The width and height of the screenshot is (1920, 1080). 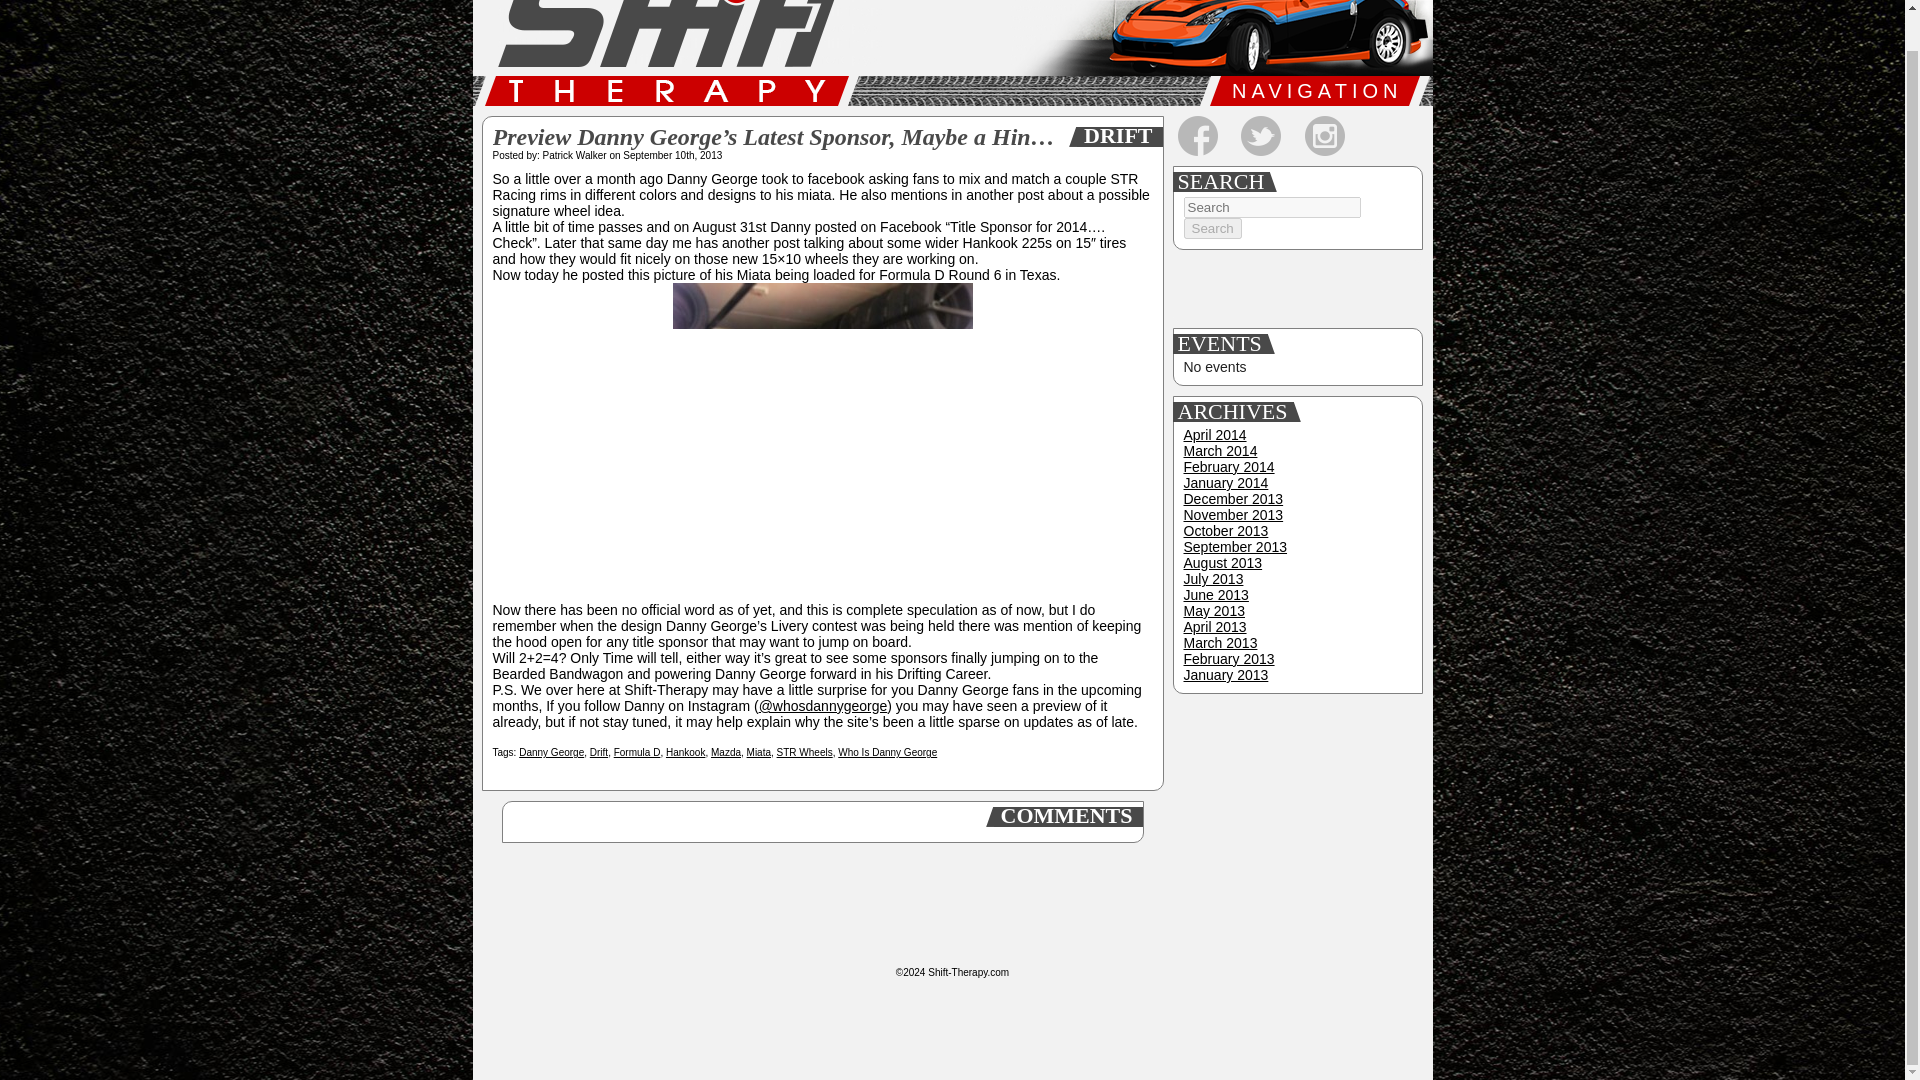 I want to click on January 2013, so click(x=1226, y=674).